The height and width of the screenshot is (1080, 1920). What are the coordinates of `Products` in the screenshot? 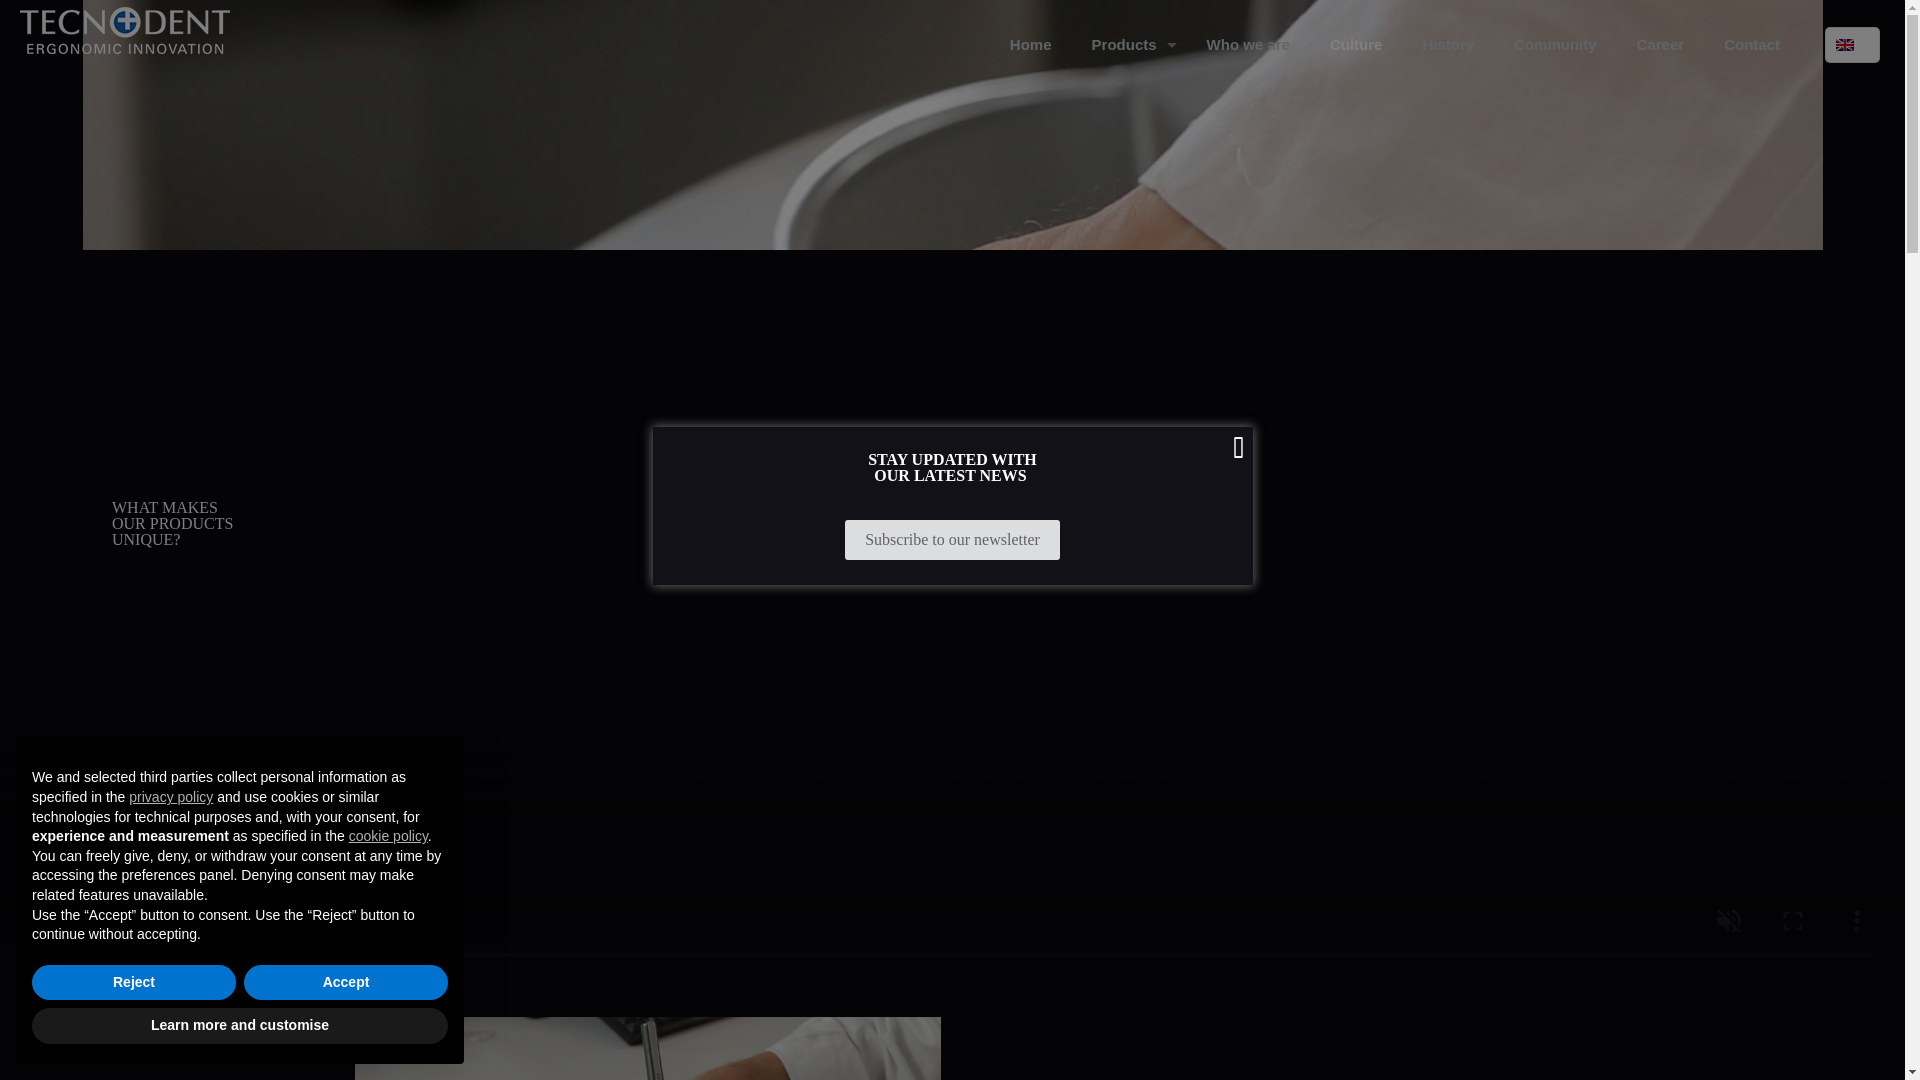 It's located at (1128, 44).